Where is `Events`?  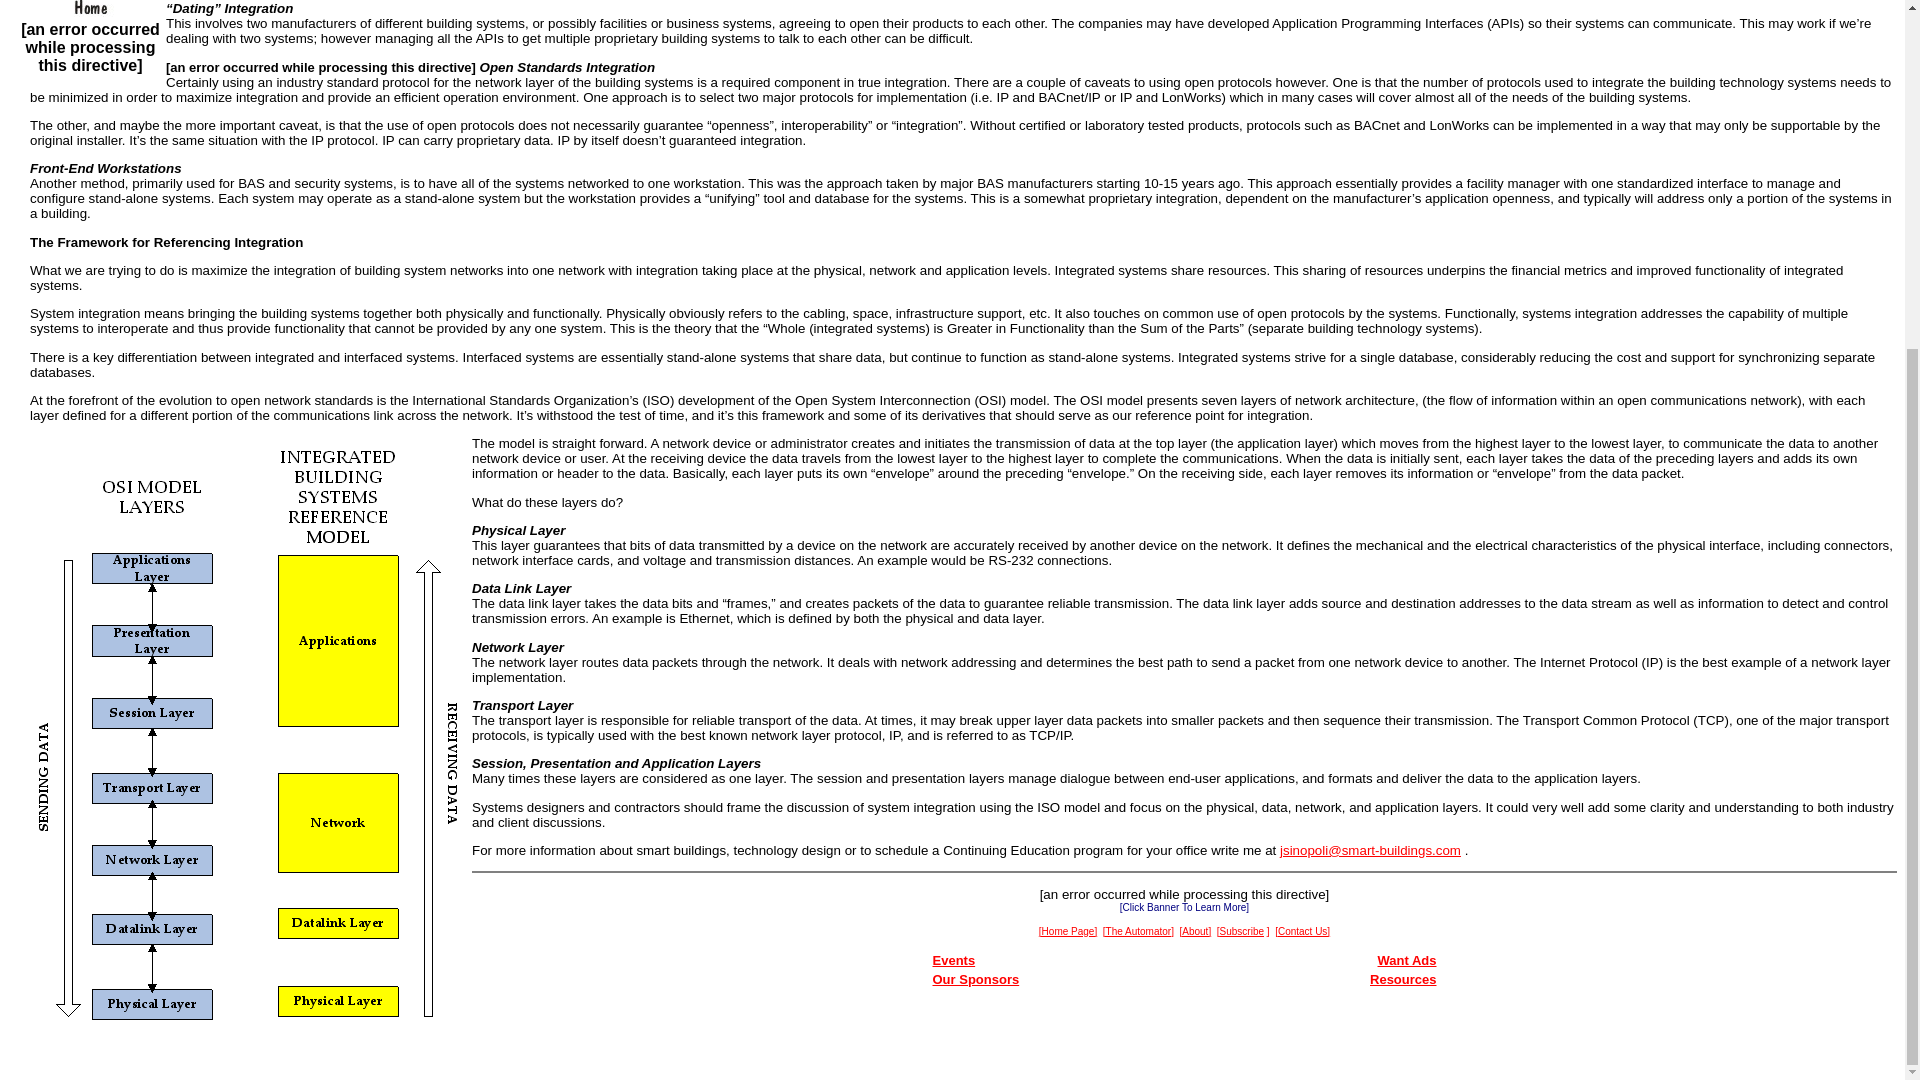
Events is located at coordinates (953, 960).